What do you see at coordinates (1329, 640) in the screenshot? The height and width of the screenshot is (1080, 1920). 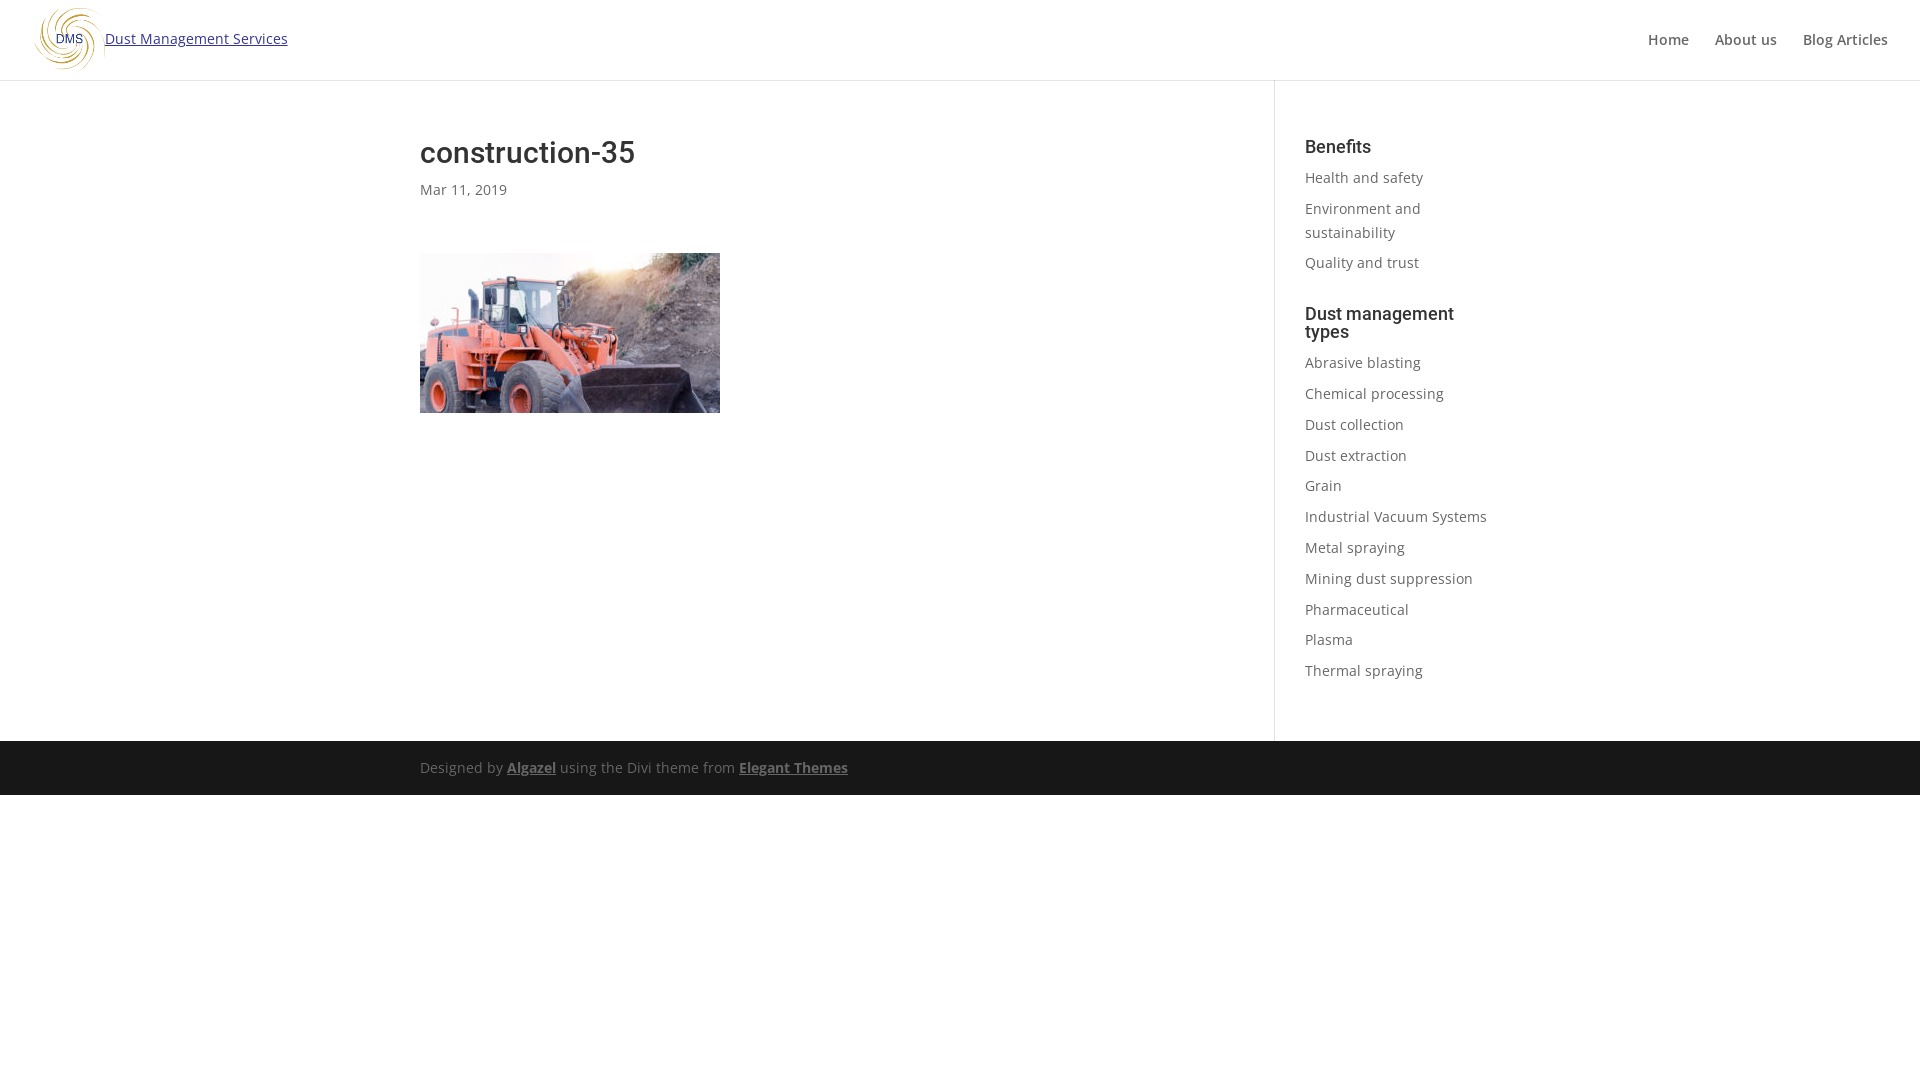 I see `Plasma` at bounding box center [1329, 640].